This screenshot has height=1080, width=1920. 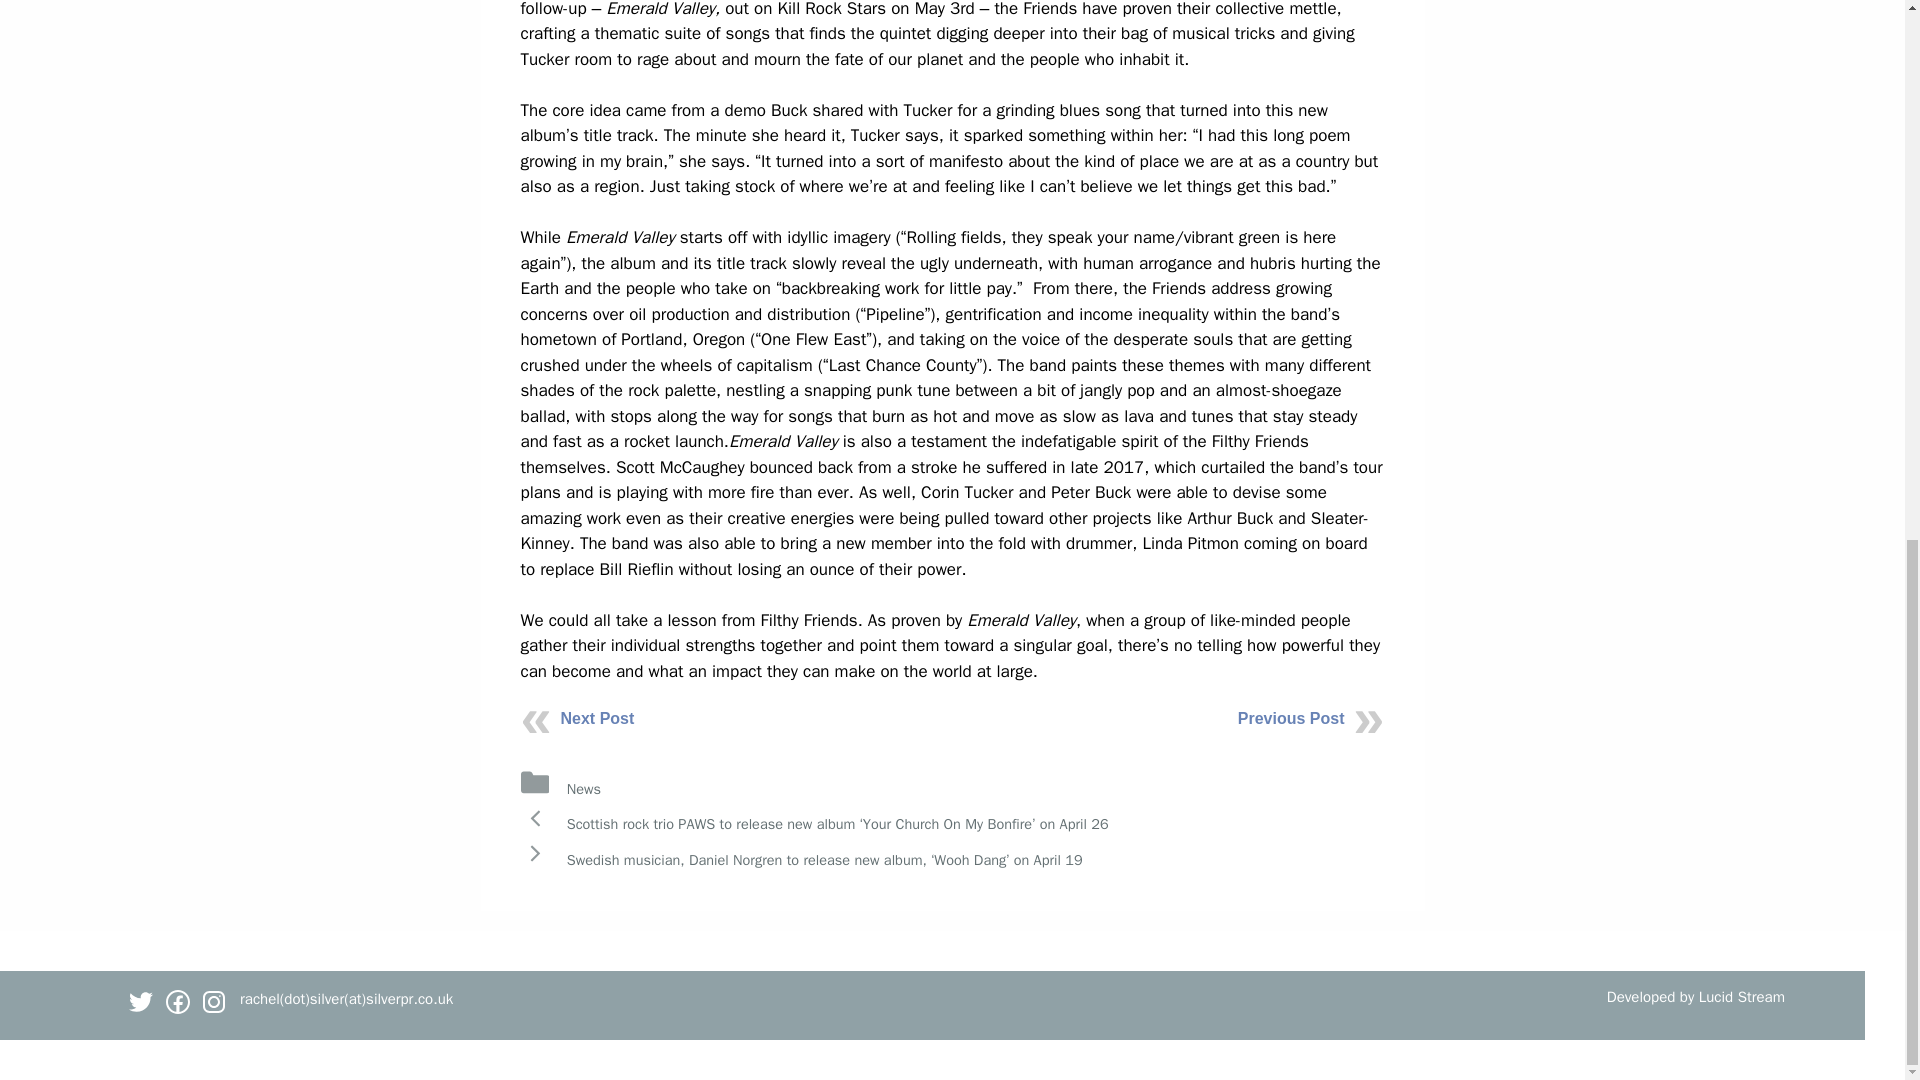 What do you see at coordinates (838, 824) in the screenshot?
I see `Previous` at bounding box center [838, 824].